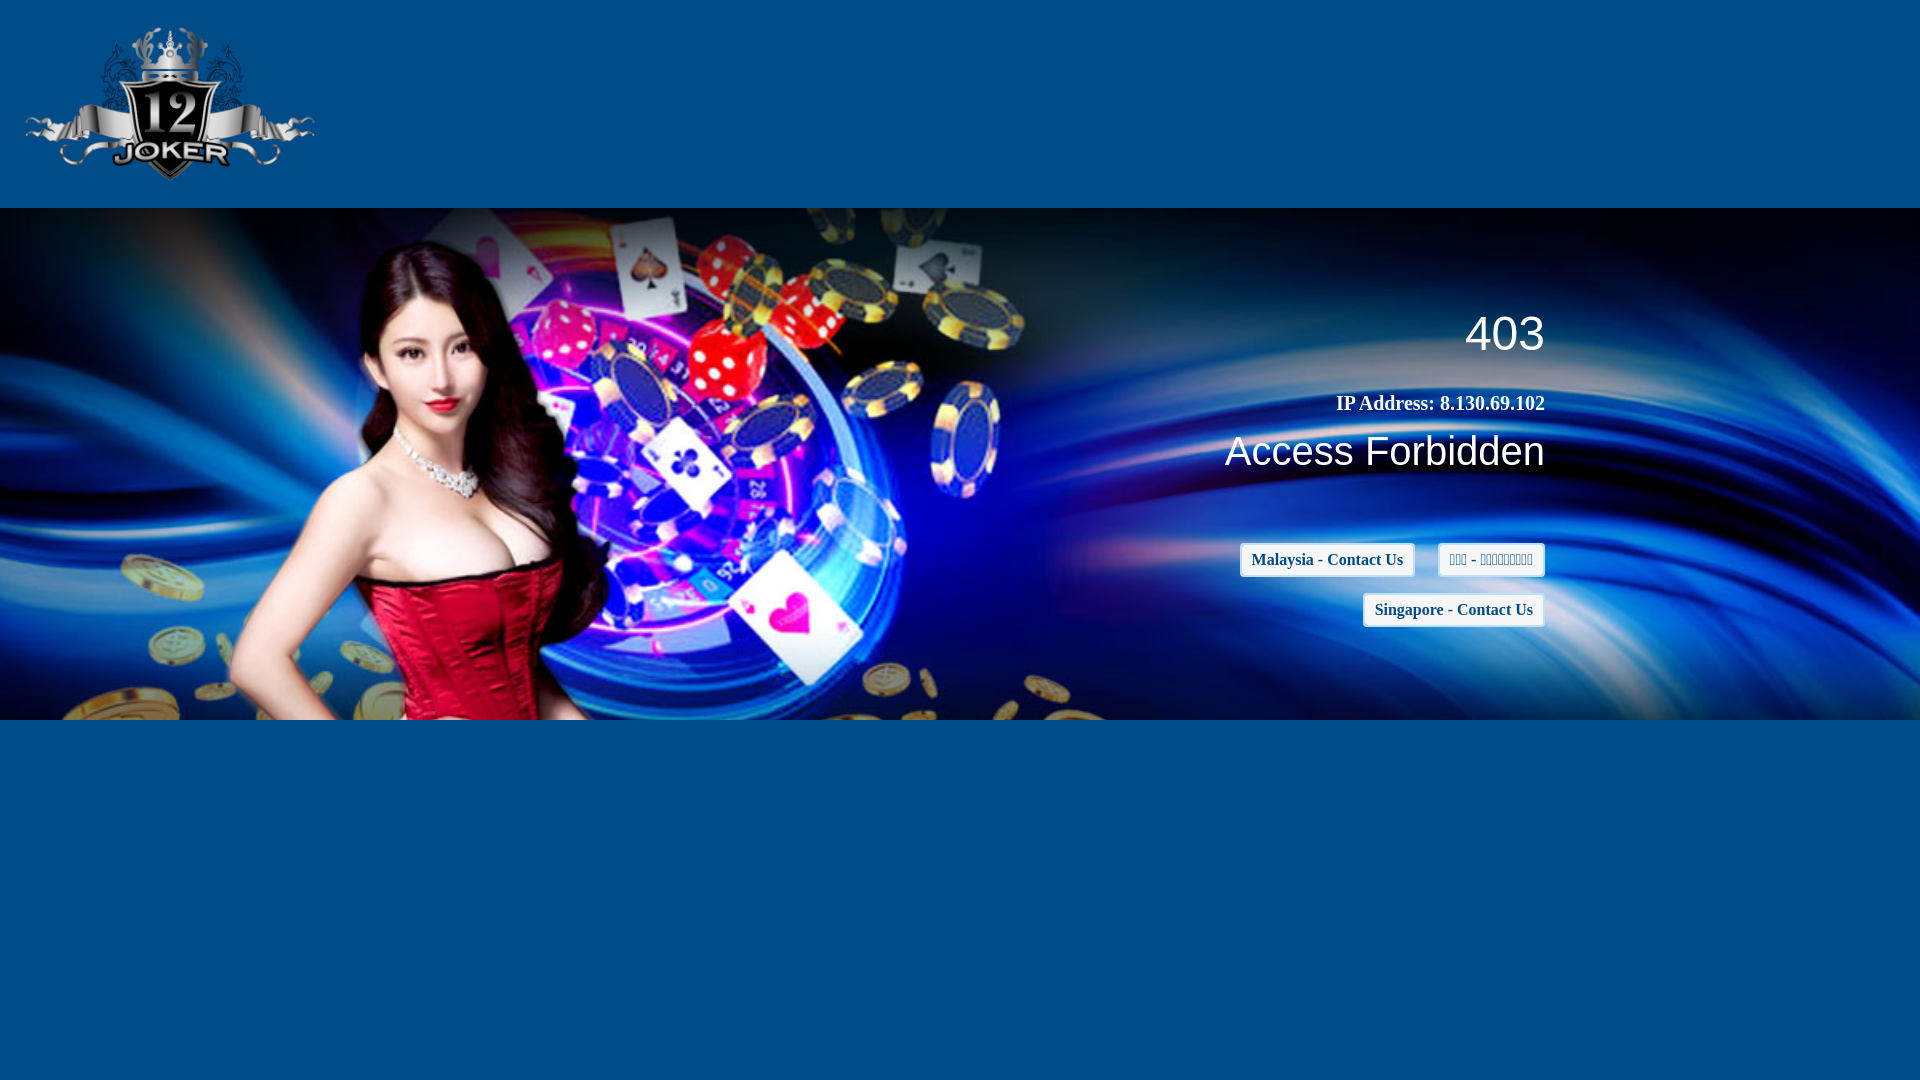  What do you see at coordinates (1454, 610) in the screenshot?
I see `Singapore - Contact Us` at bounding box center [1454, 610].